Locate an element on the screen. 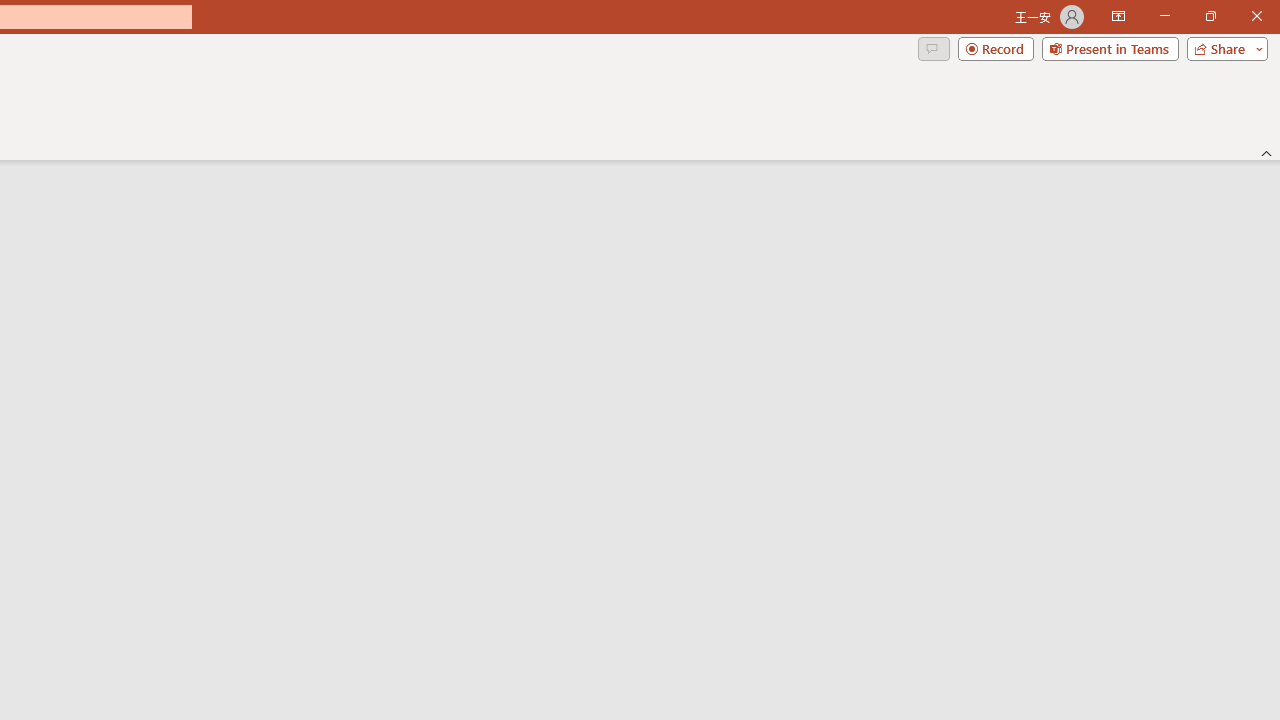 Image resolution: width=1280 pixels, height=720 pixels. Collapse the Ribbon is located at coordinates (1267, 152).